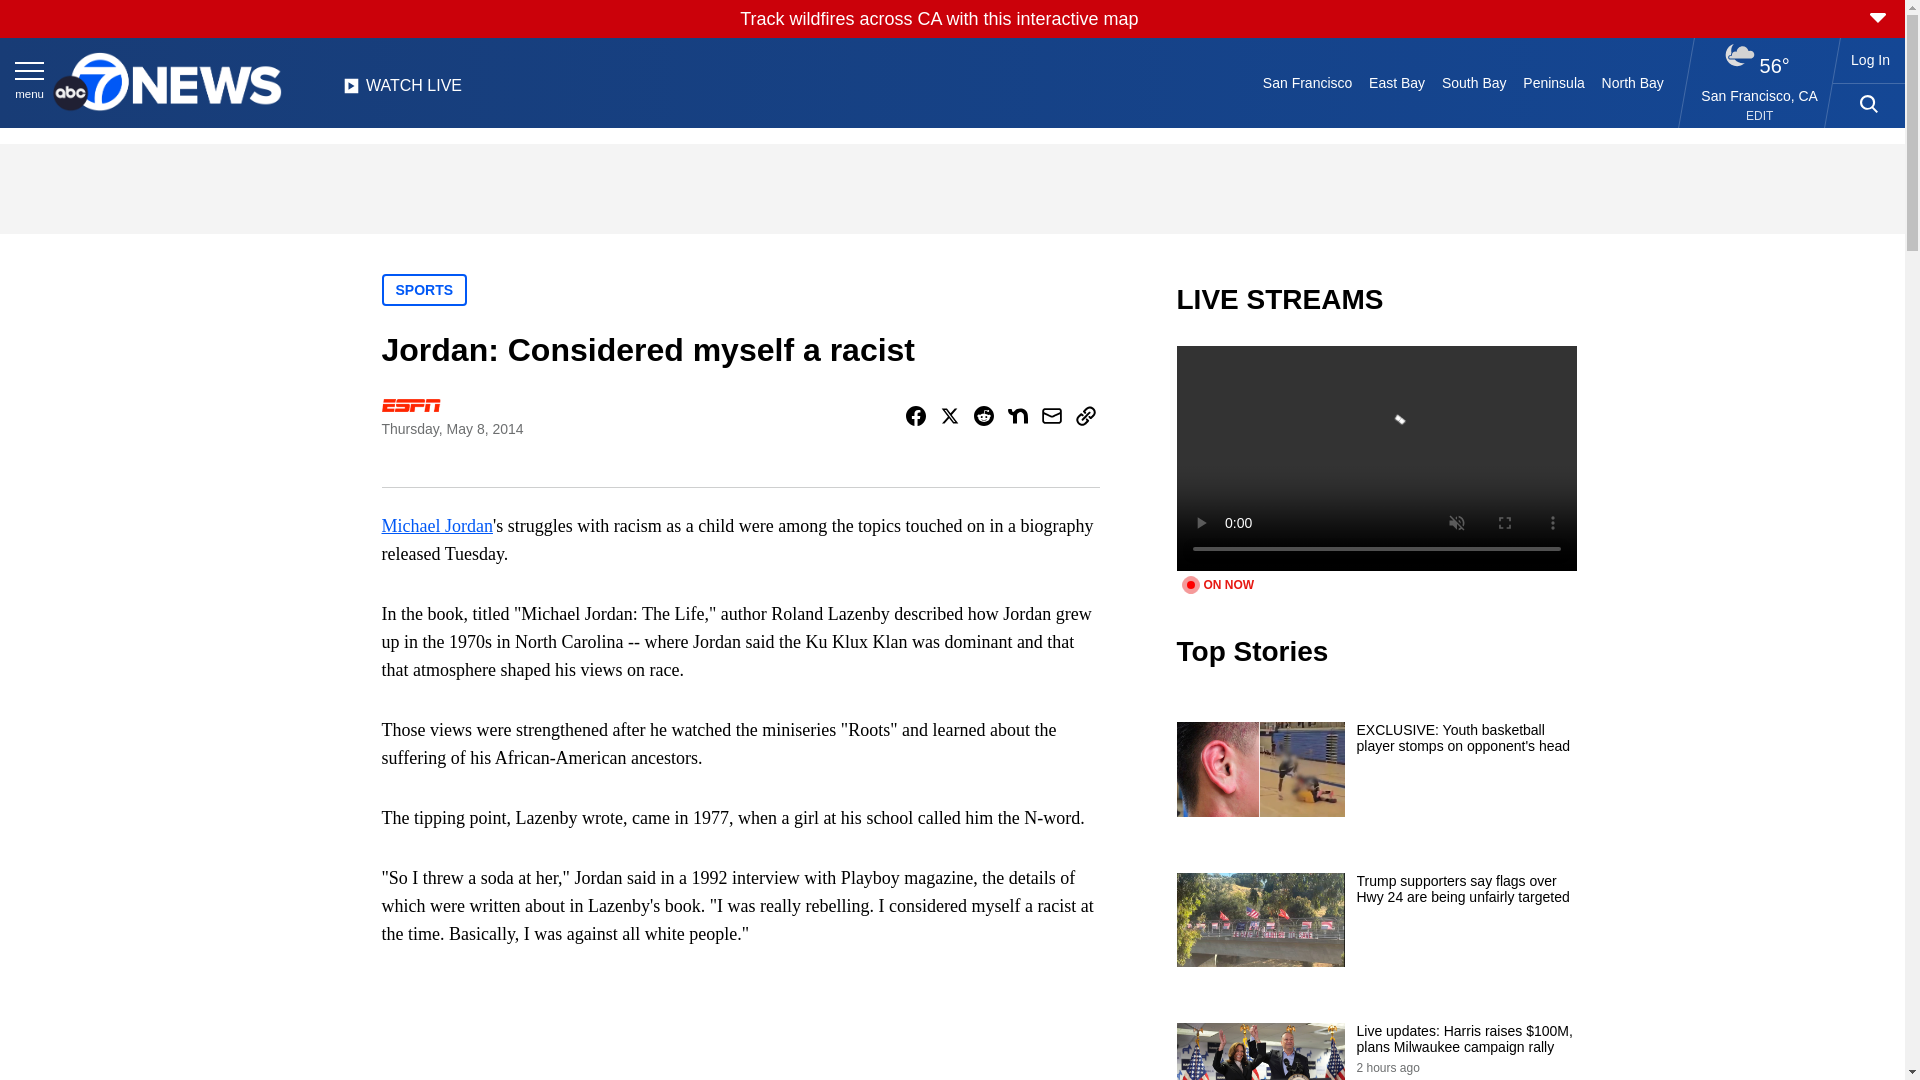  Describe the element at coordinates (402, 91) in the screenshot. I see `WATCH LIVE` at that location.